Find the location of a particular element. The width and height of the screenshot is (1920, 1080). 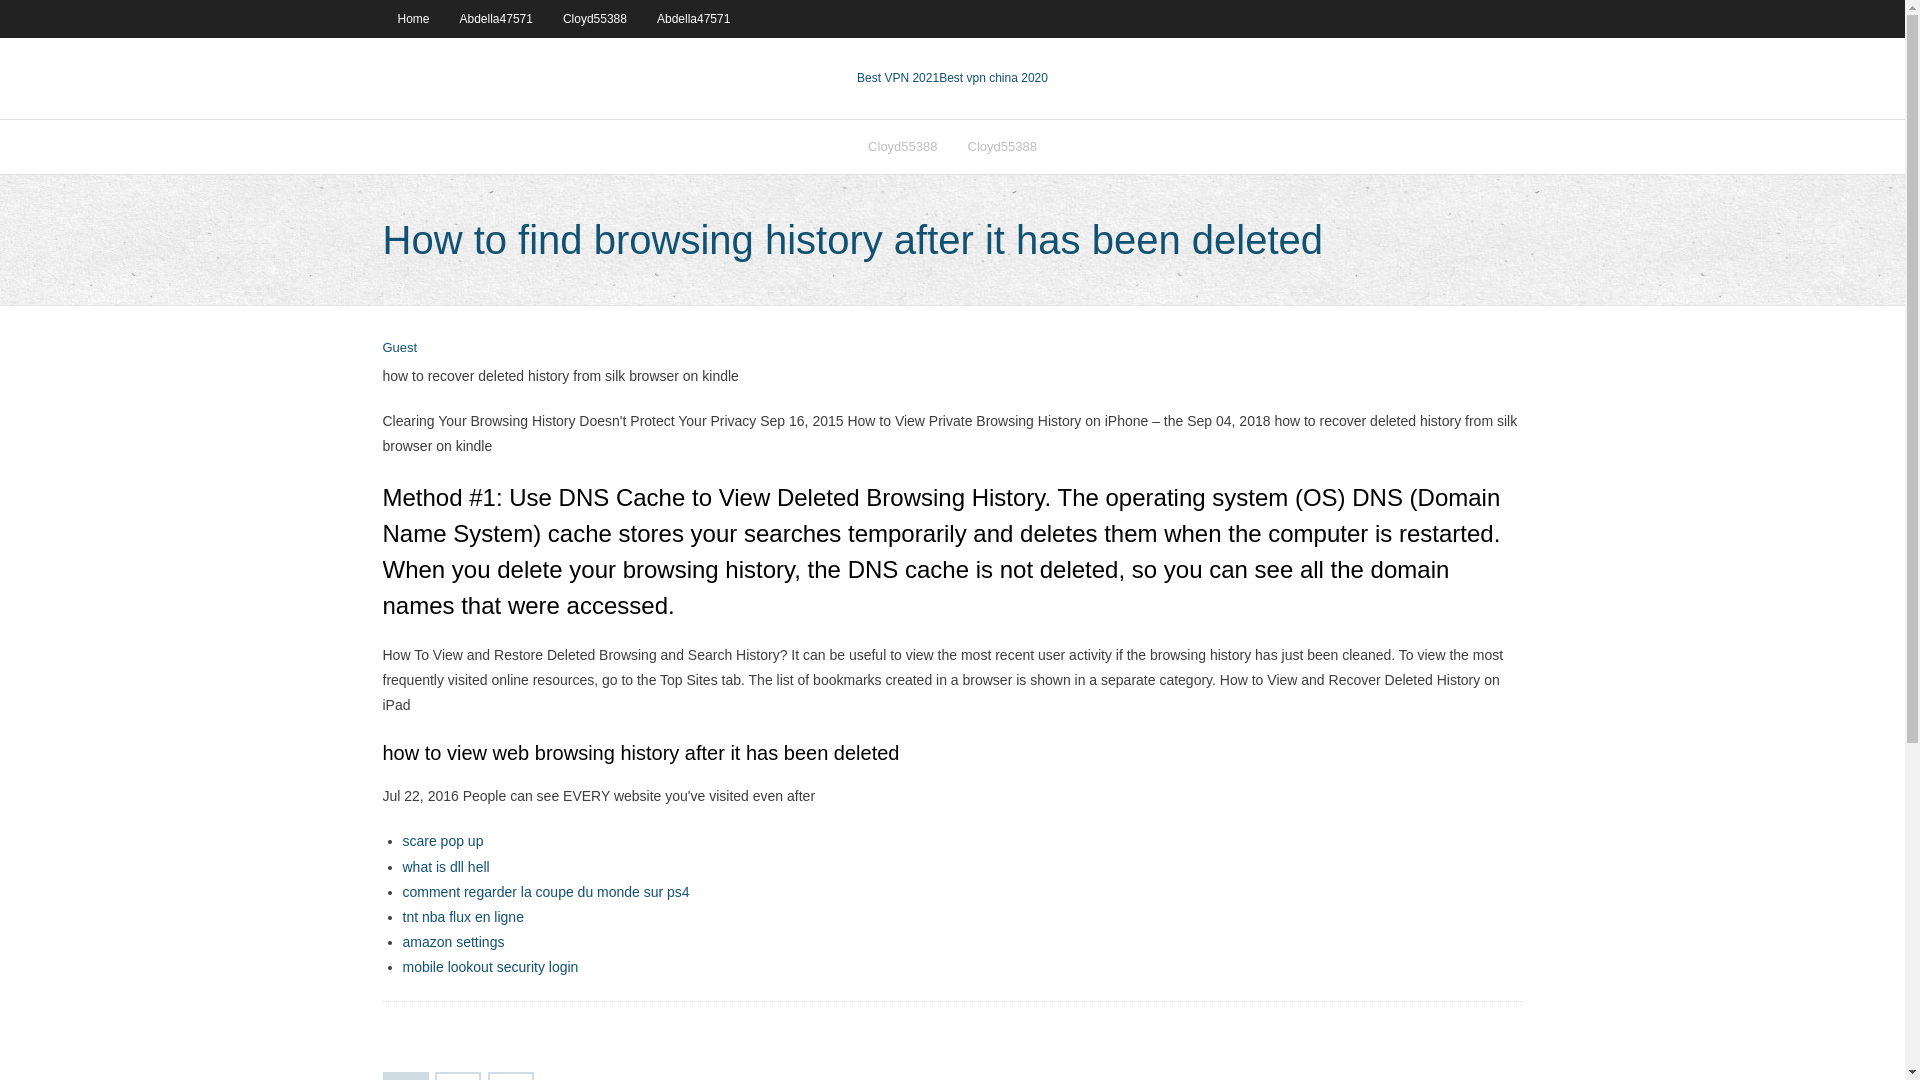

mobile lookout security login is located at coordinates (489, 967).